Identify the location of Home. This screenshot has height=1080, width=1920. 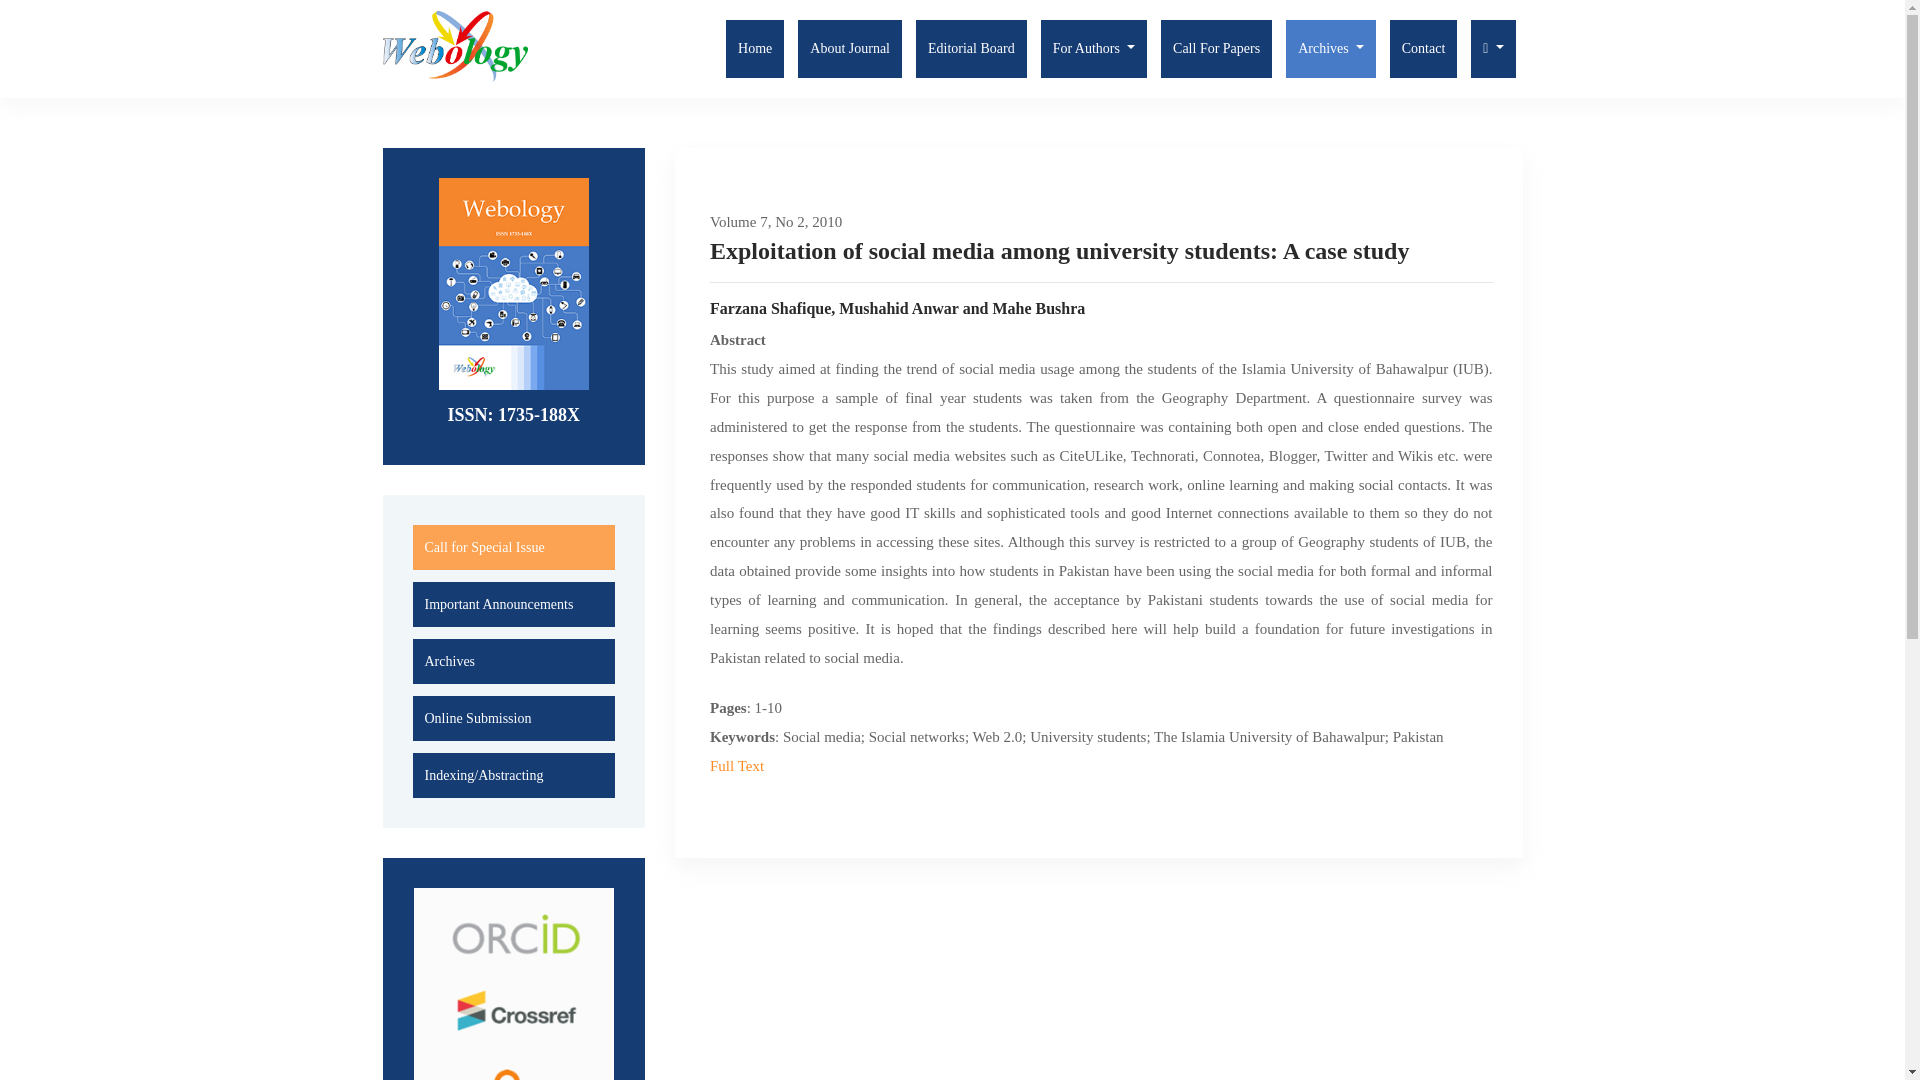
(754, 48).